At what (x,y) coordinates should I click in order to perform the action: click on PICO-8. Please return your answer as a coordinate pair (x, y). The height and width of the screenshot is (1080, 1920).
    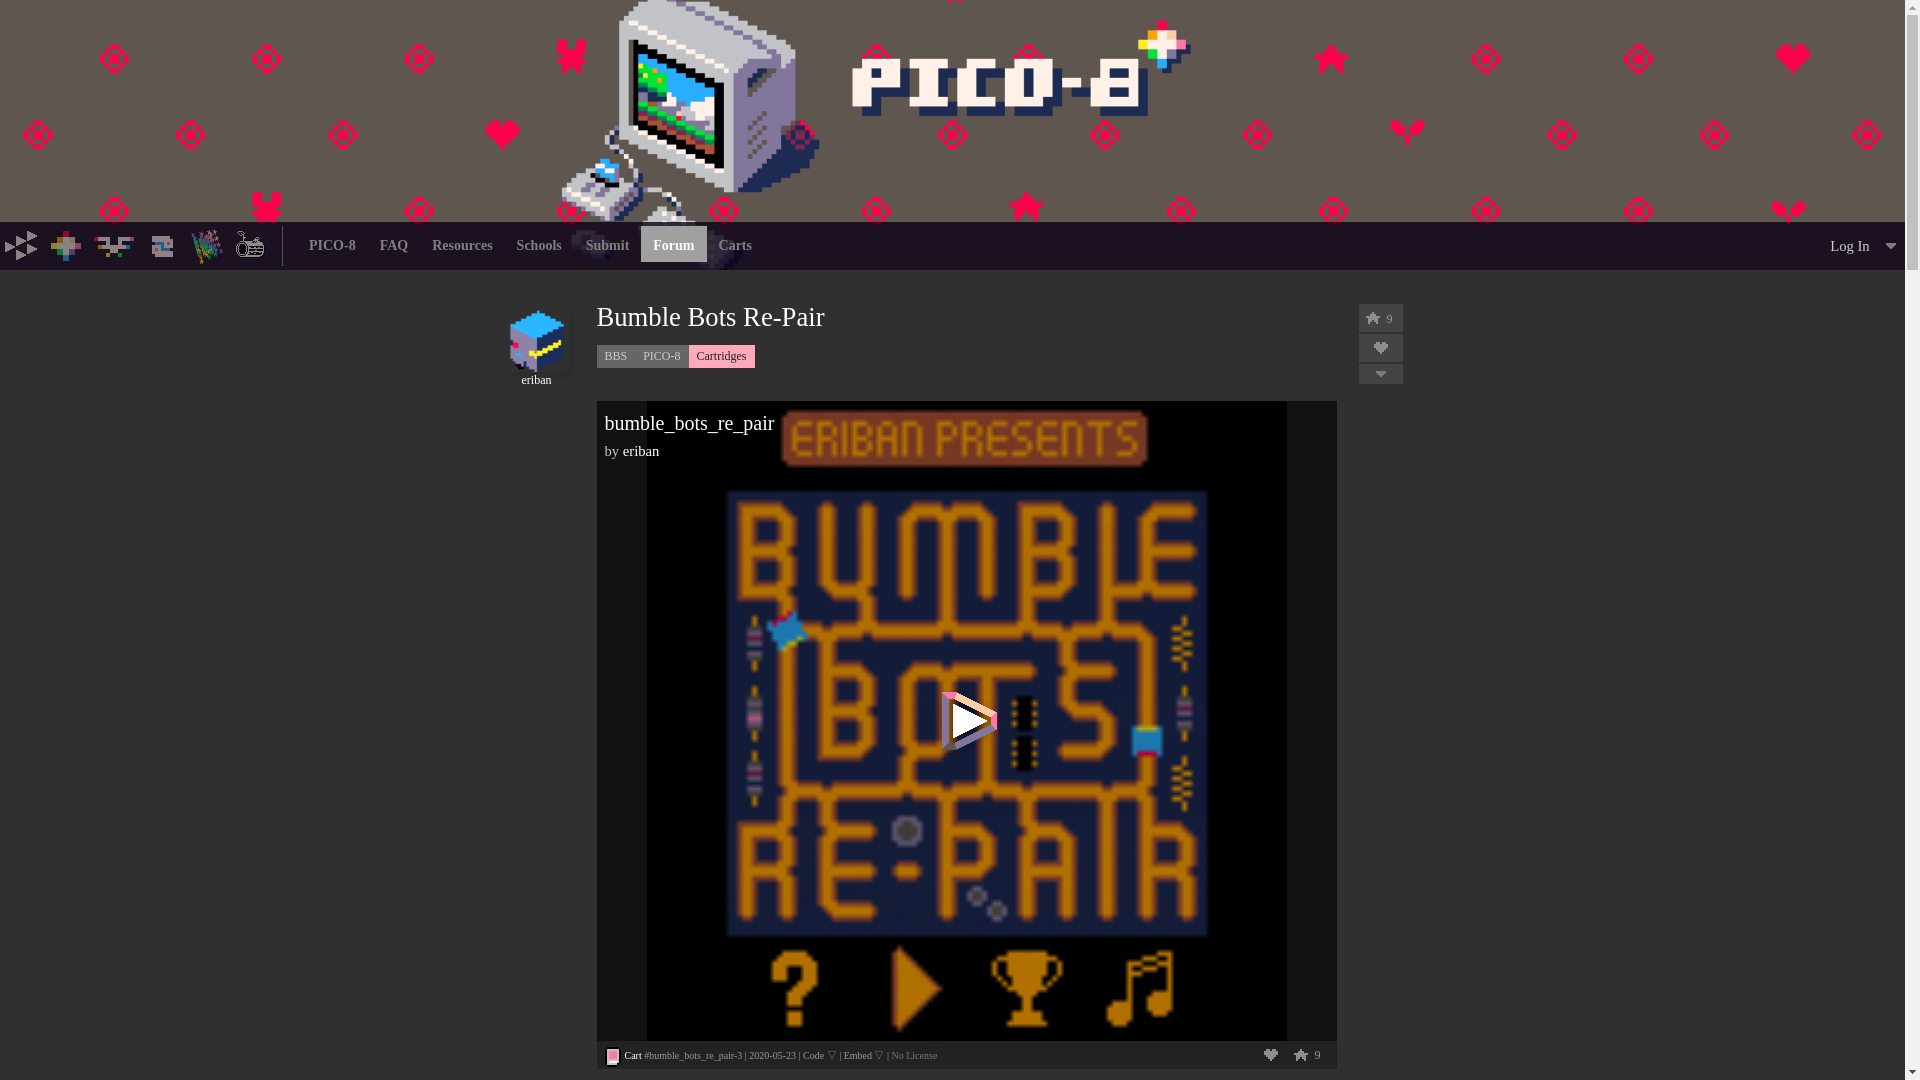
    Looking at the image, I should click on (661, 356).